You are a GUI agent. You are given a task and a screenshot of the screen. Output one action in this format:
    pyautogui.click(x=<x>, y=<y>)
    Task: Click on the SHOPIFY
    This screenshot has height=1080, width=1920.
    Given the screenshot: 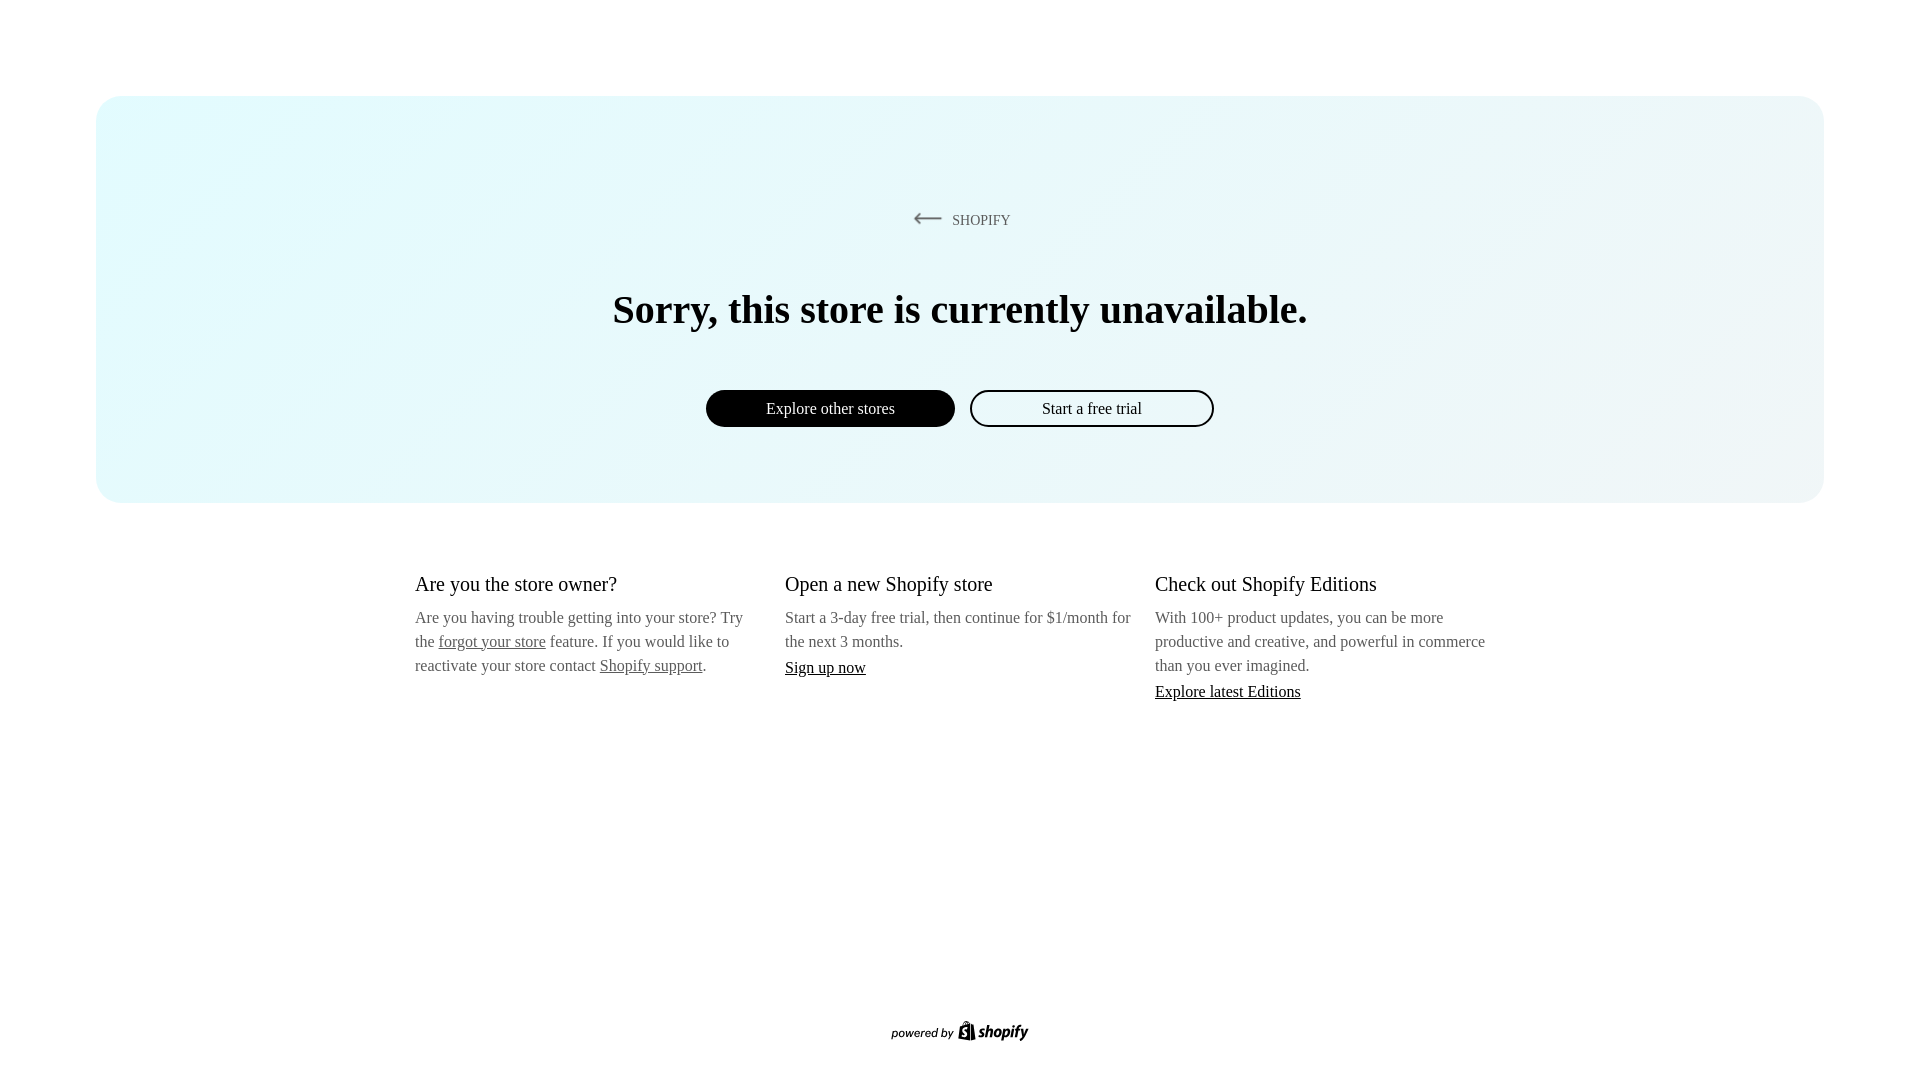 What is the action you would take?
    pyautogui.click(x=958, y=219)
    